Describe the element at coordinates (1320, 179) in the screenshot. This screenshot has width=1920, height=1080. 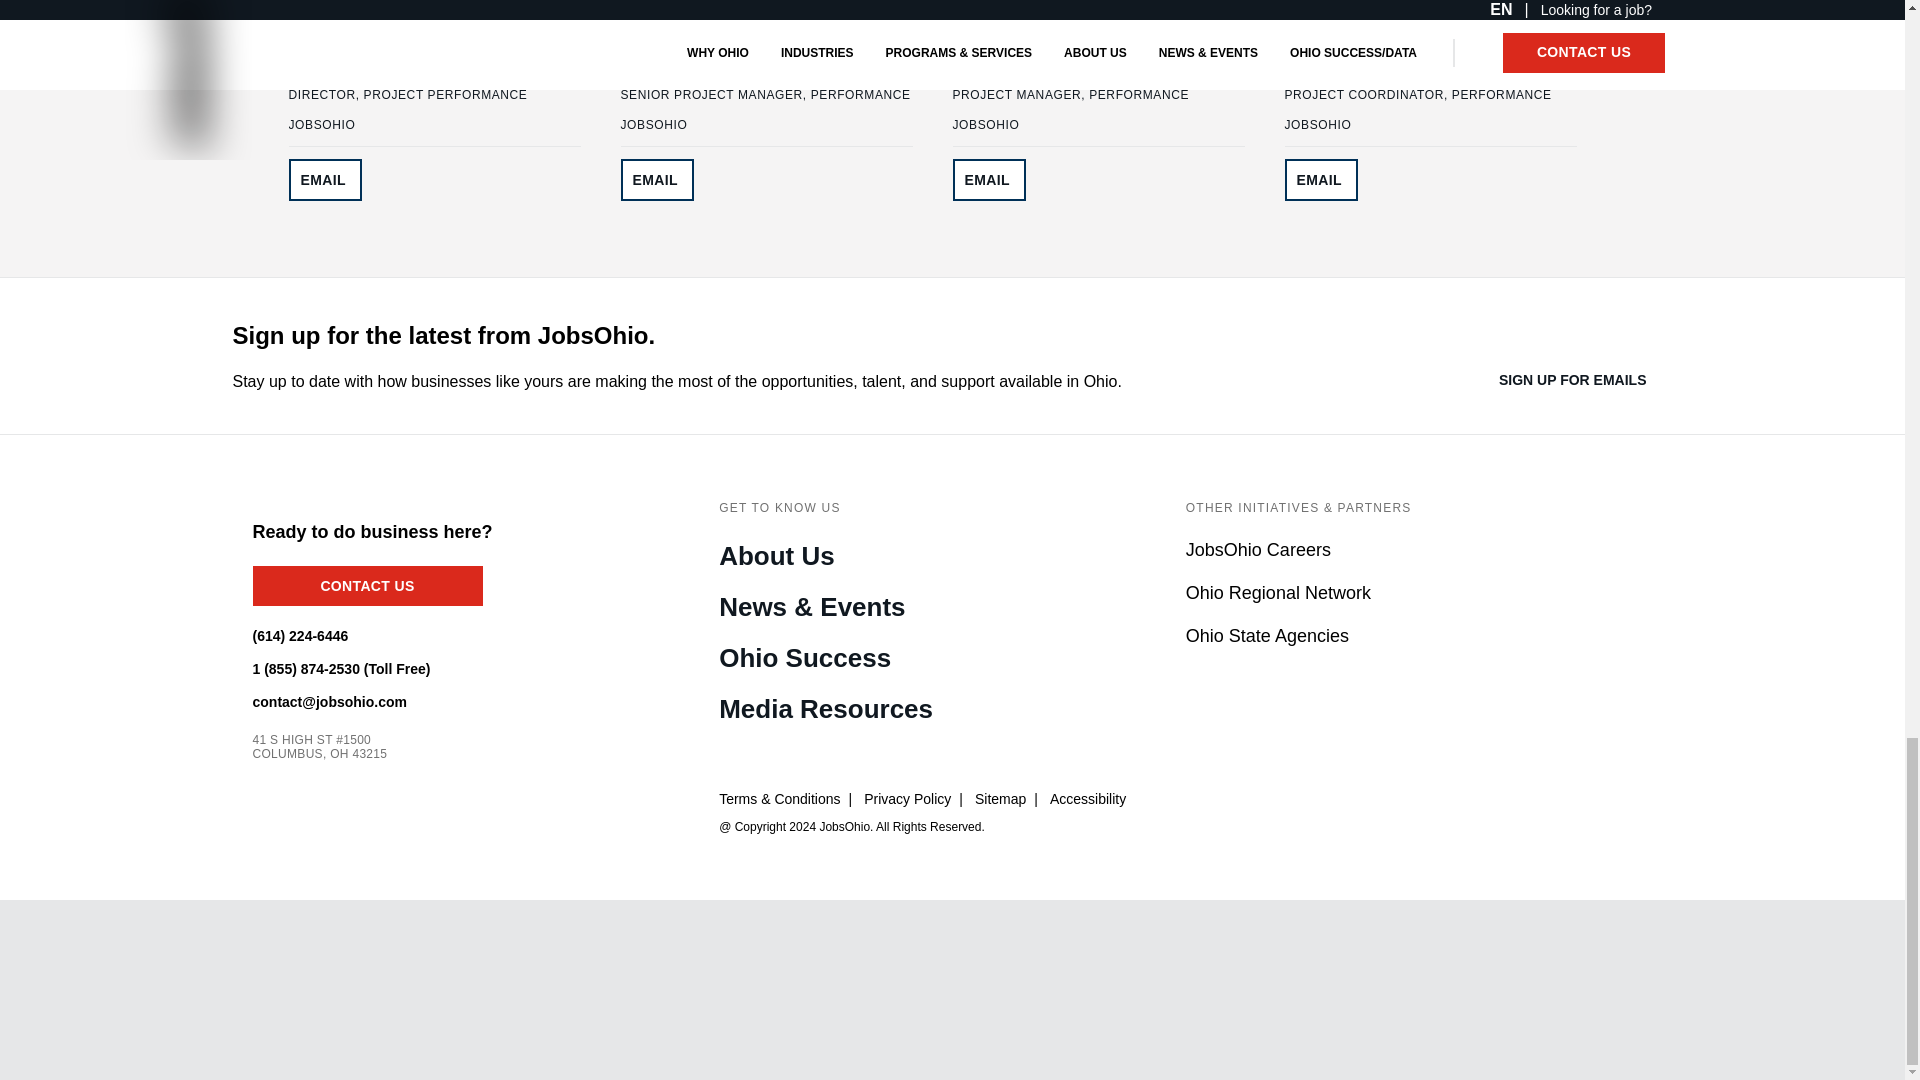
I see `EMAIL` at that location.